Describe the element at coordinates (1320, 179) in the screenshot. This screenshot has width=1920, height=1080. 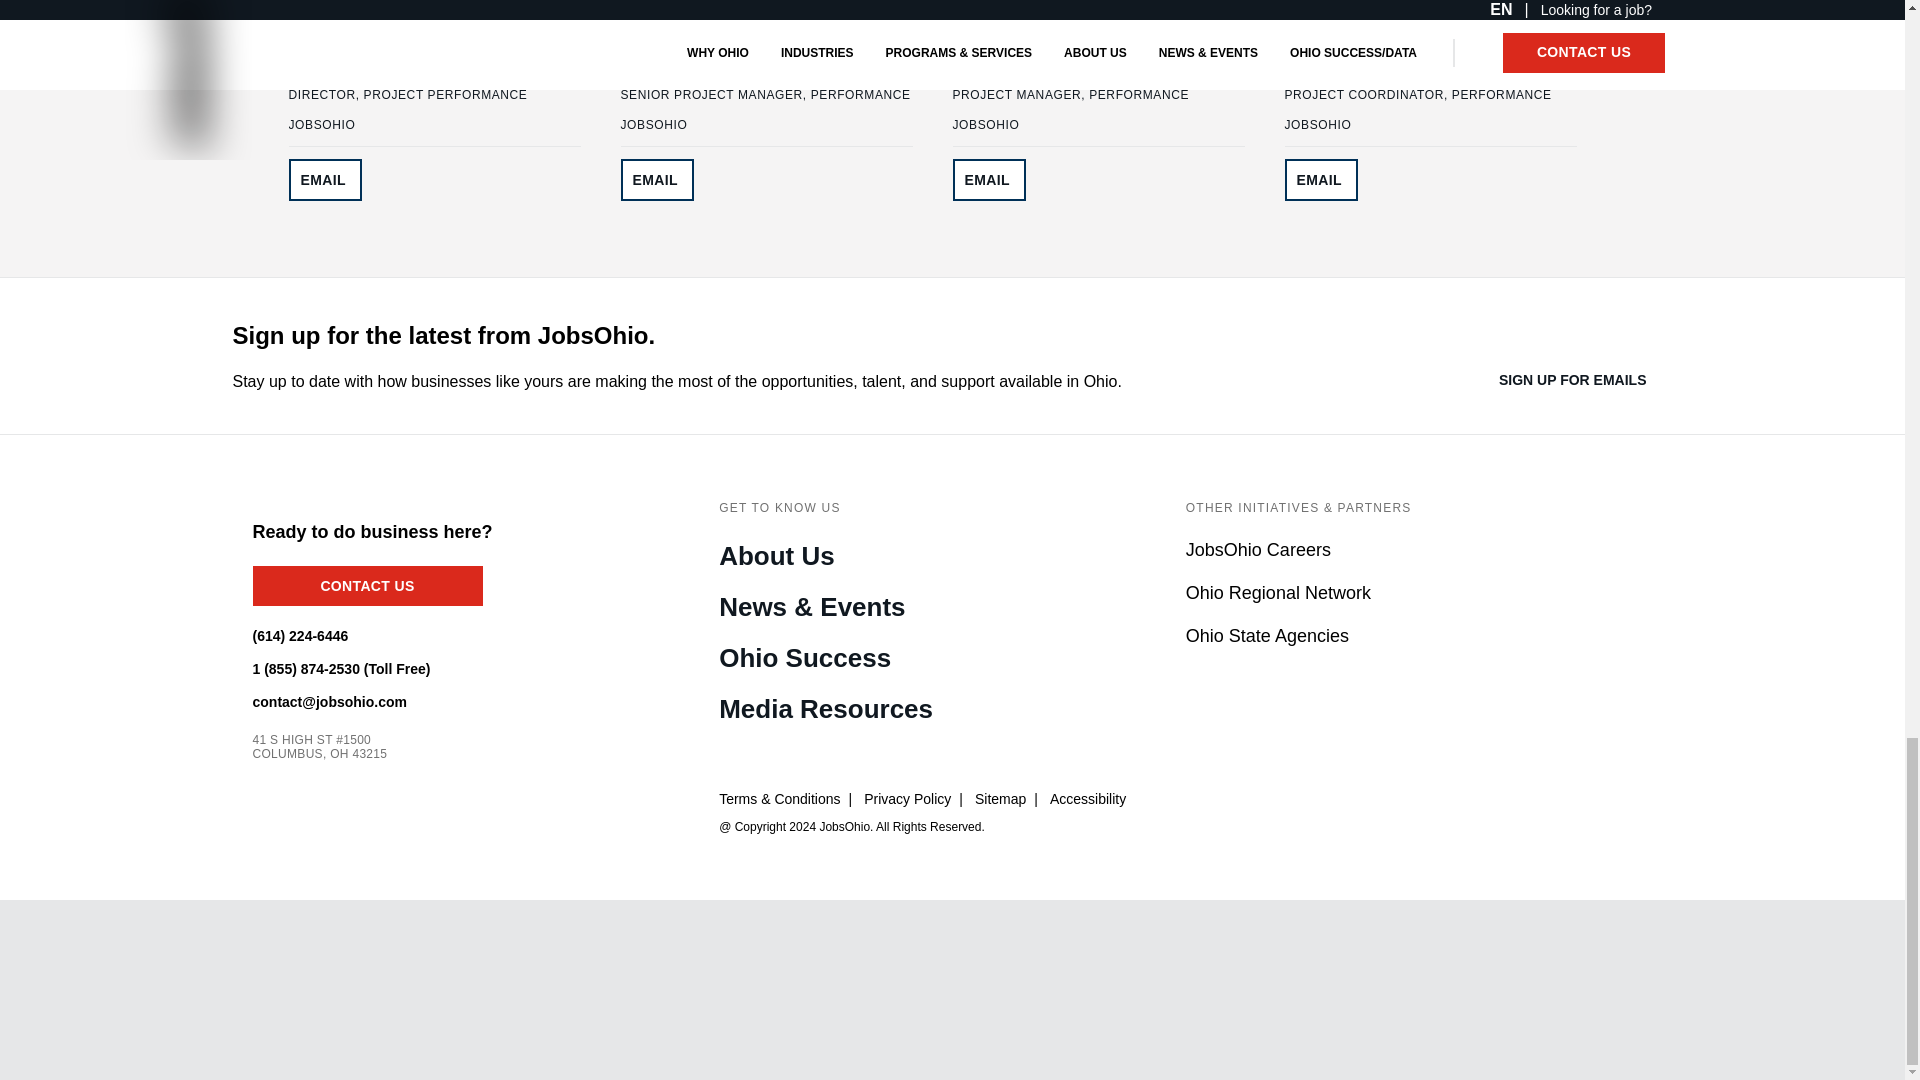
I see `EMAIL` at that location.